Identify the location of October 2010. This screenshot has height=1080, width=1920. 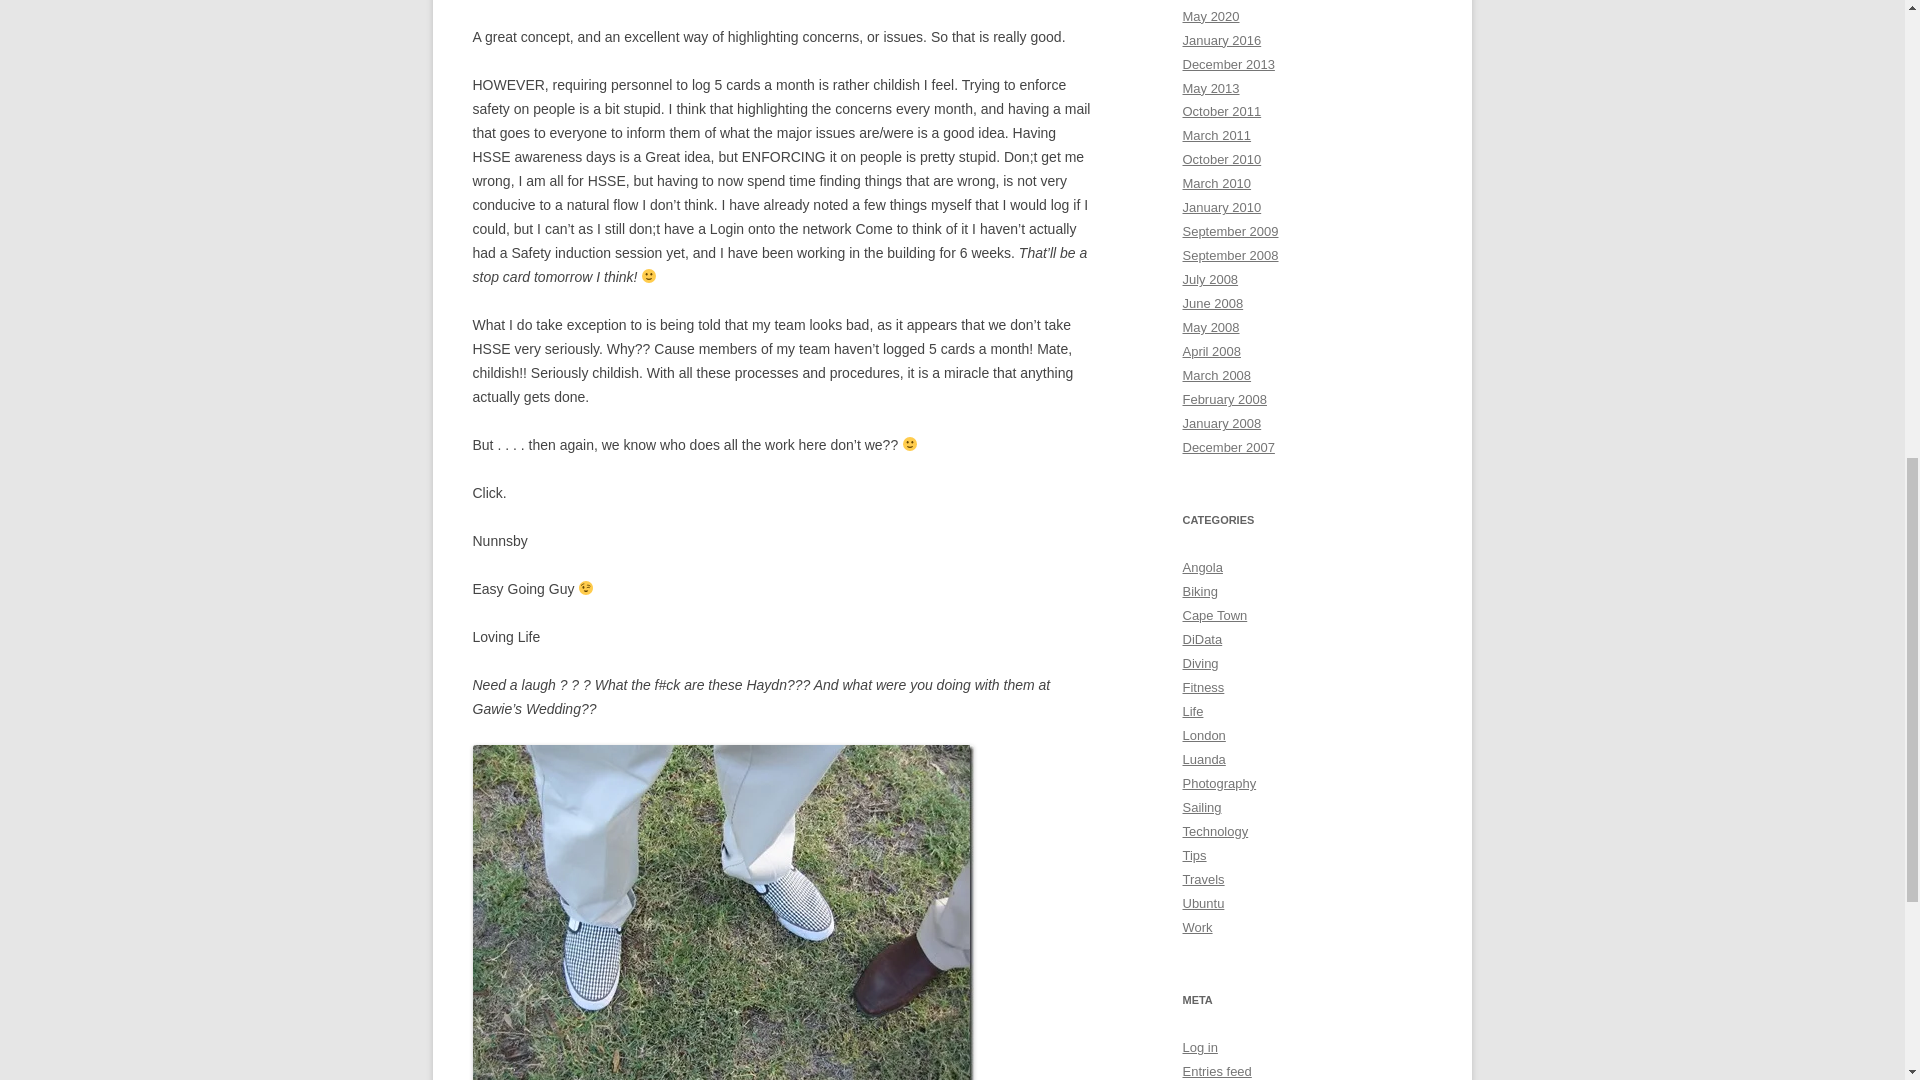
(1222, 160).